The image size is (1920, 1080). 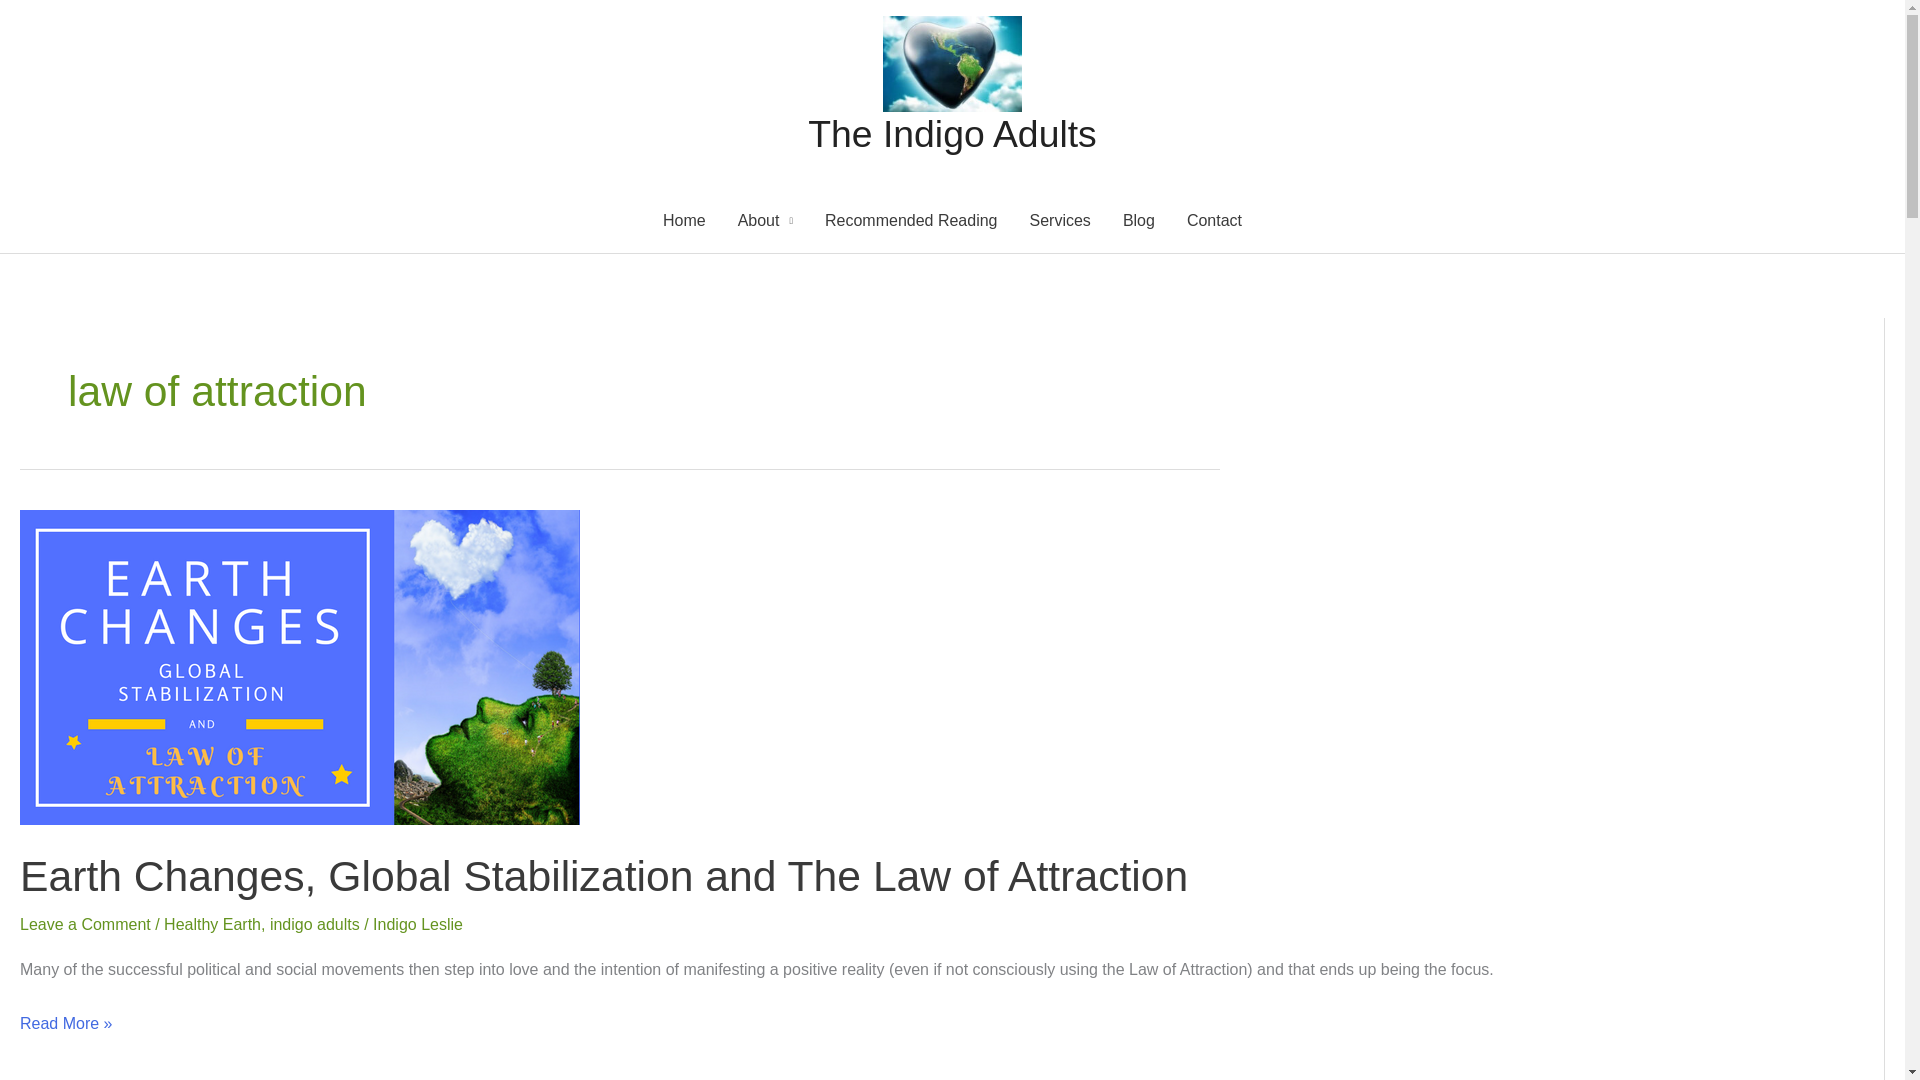 What do you see at coordinates (1139, 220) in the screenshot?
I see `Blog` at bounding box center [1139, 220].